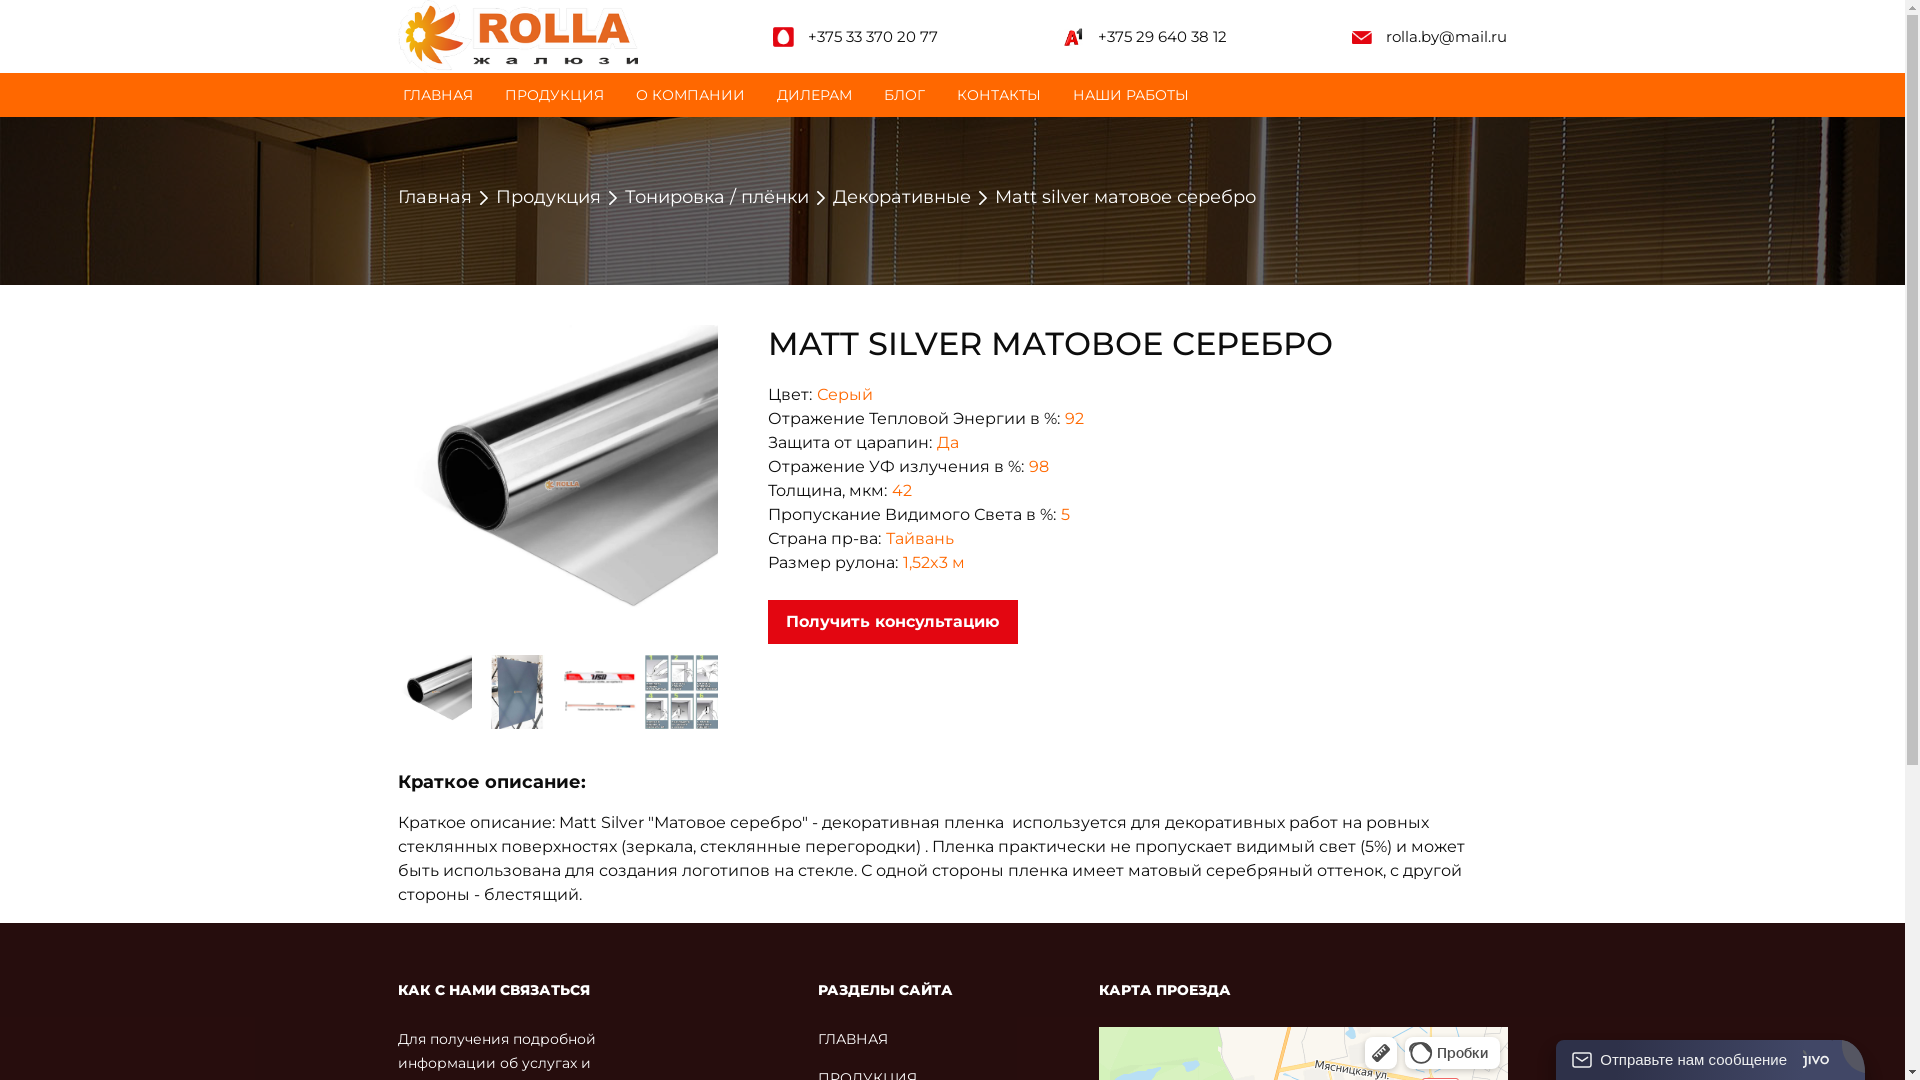 The image size is (1920, 1080). Describe the element at coordinates (1162, 36) in the screenshot. I see `+375 29 640 38 12` at that location.